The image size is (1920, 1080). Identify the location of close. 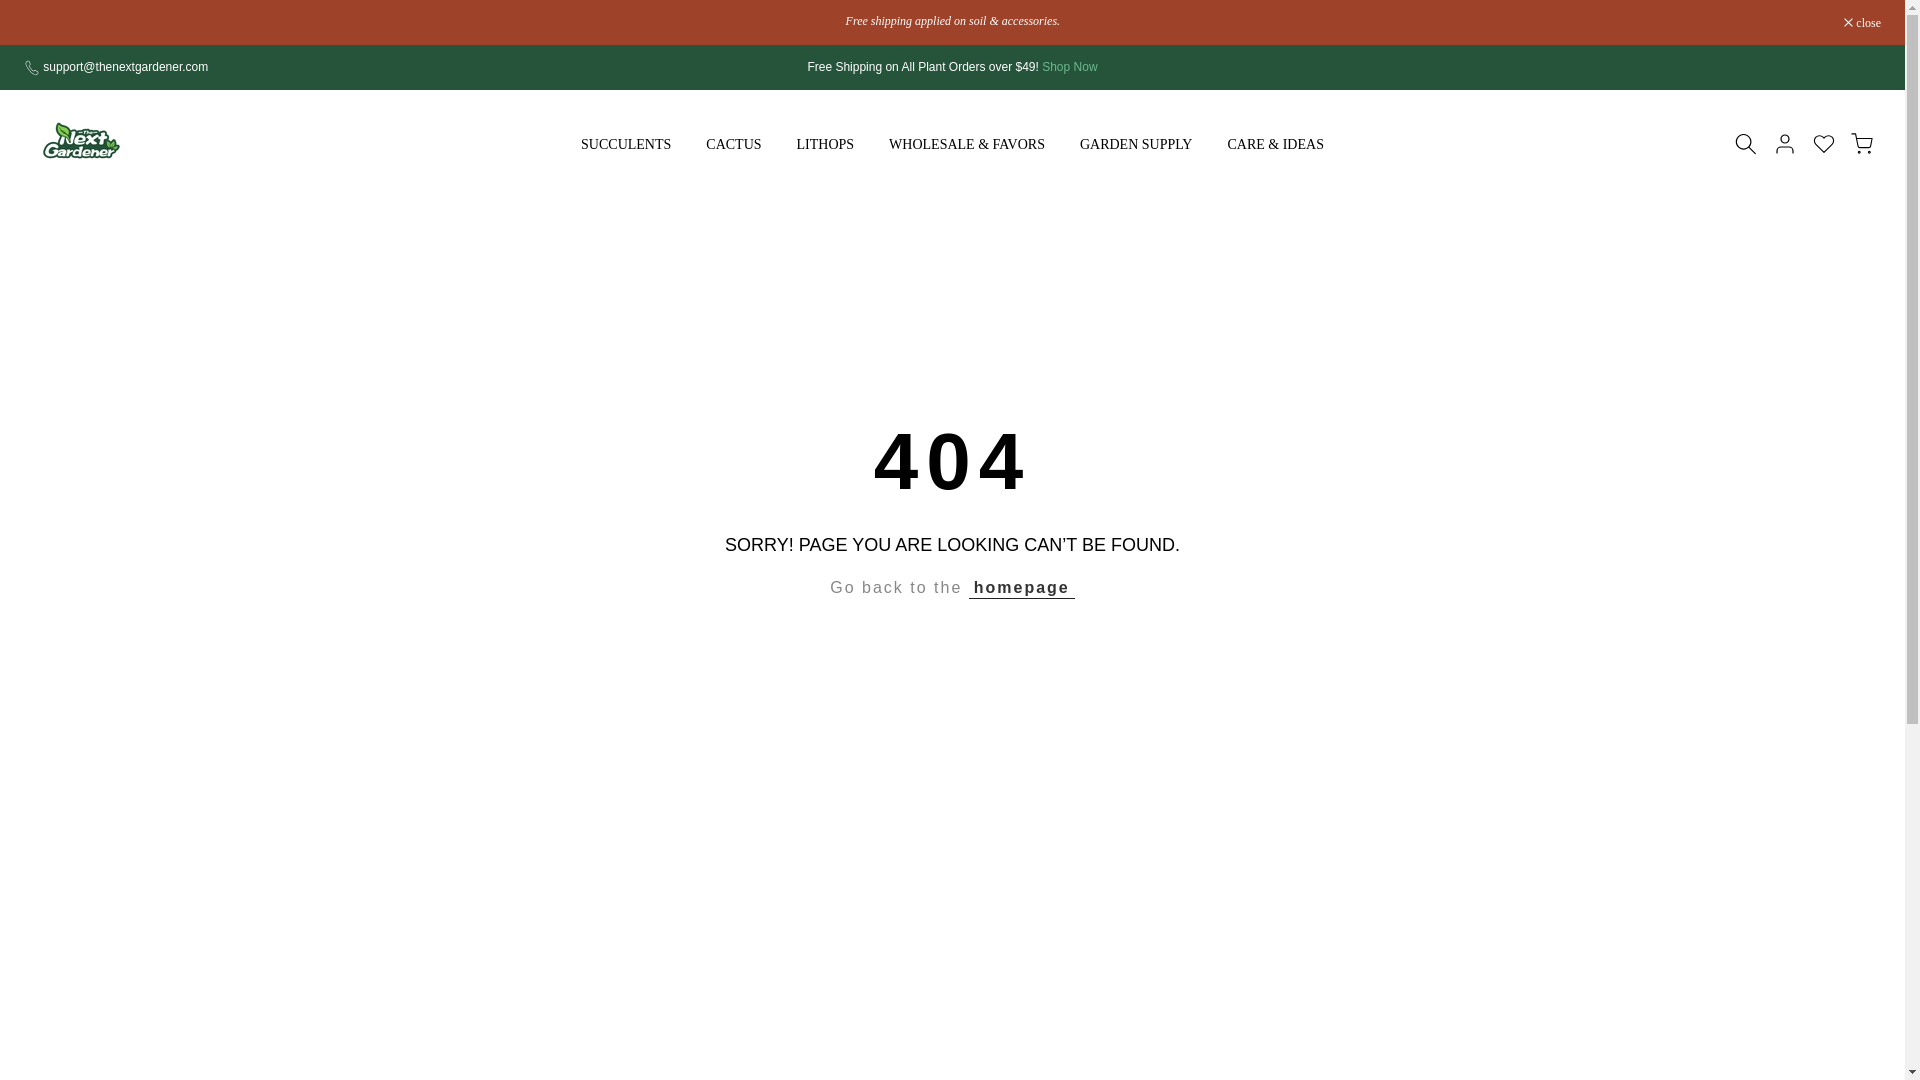
(1862, 22).